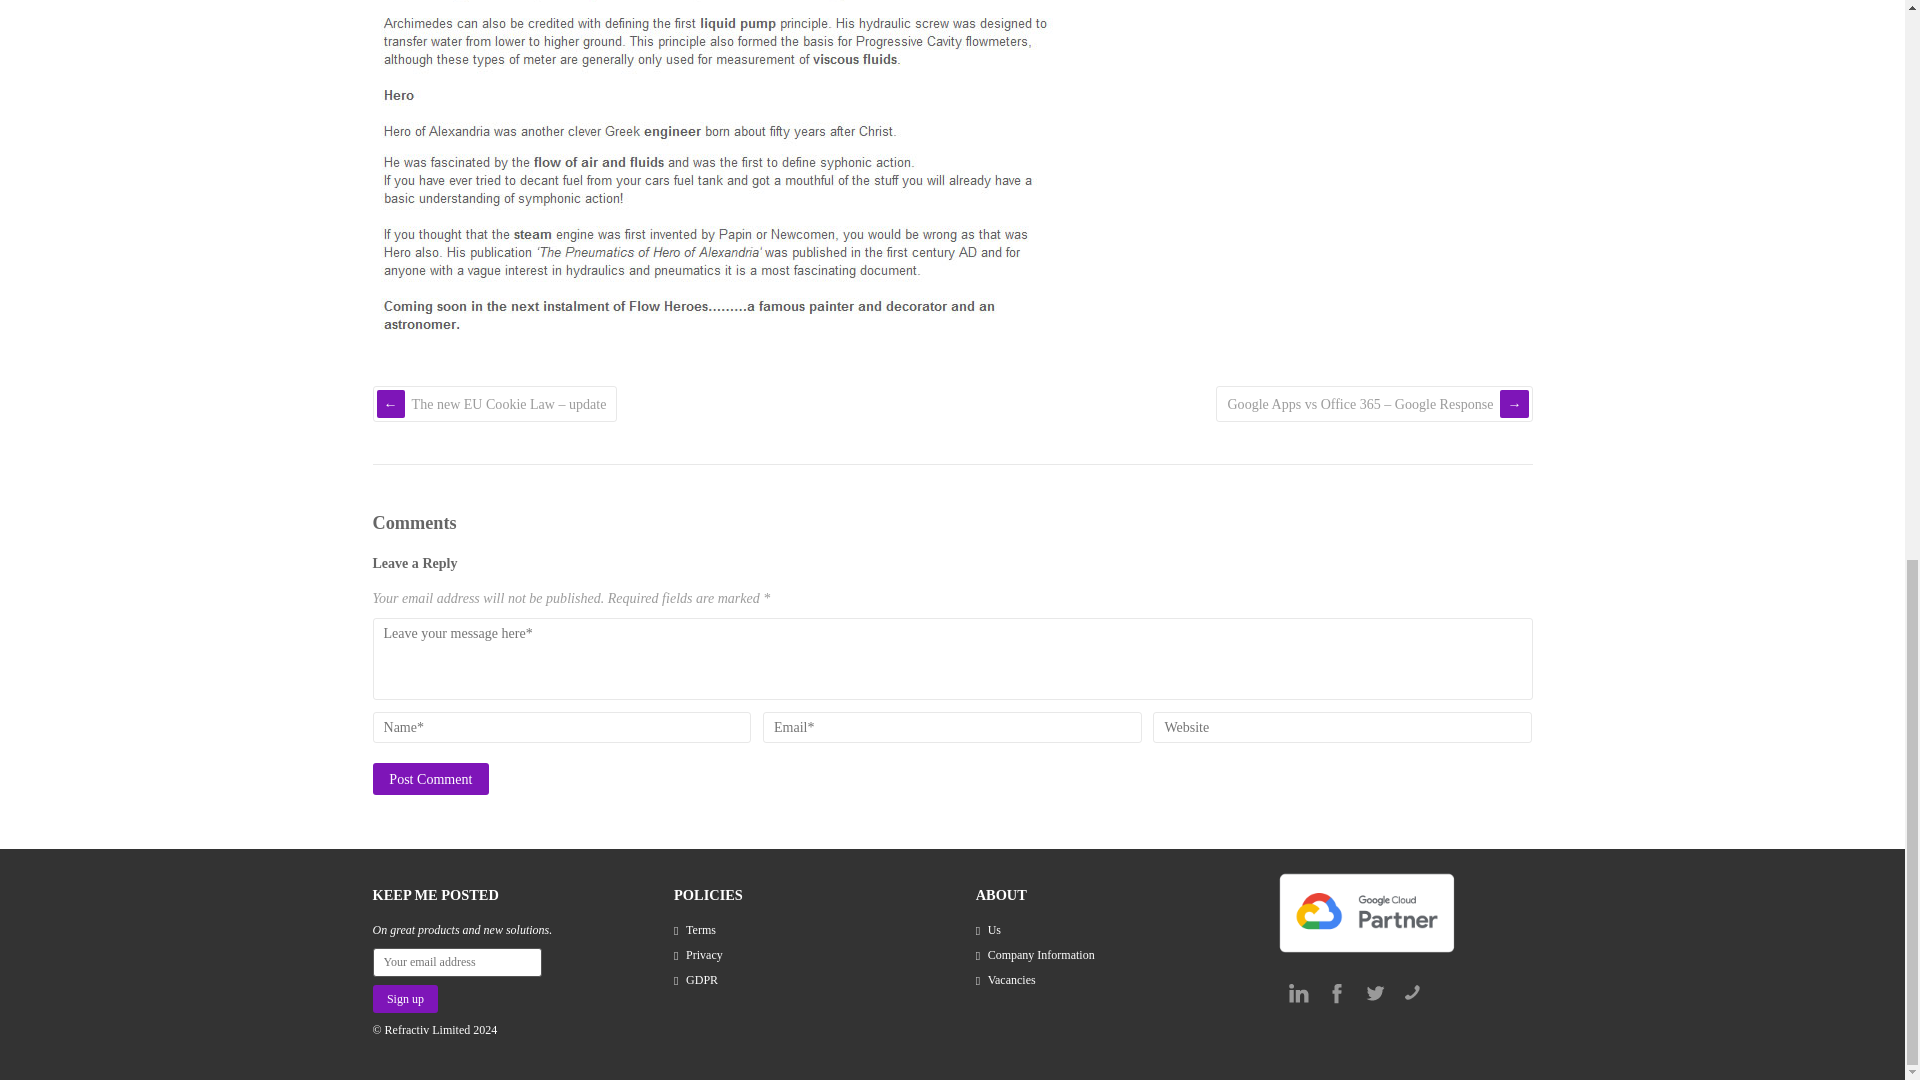  I want to click on Post Comment, so click(430, 778).